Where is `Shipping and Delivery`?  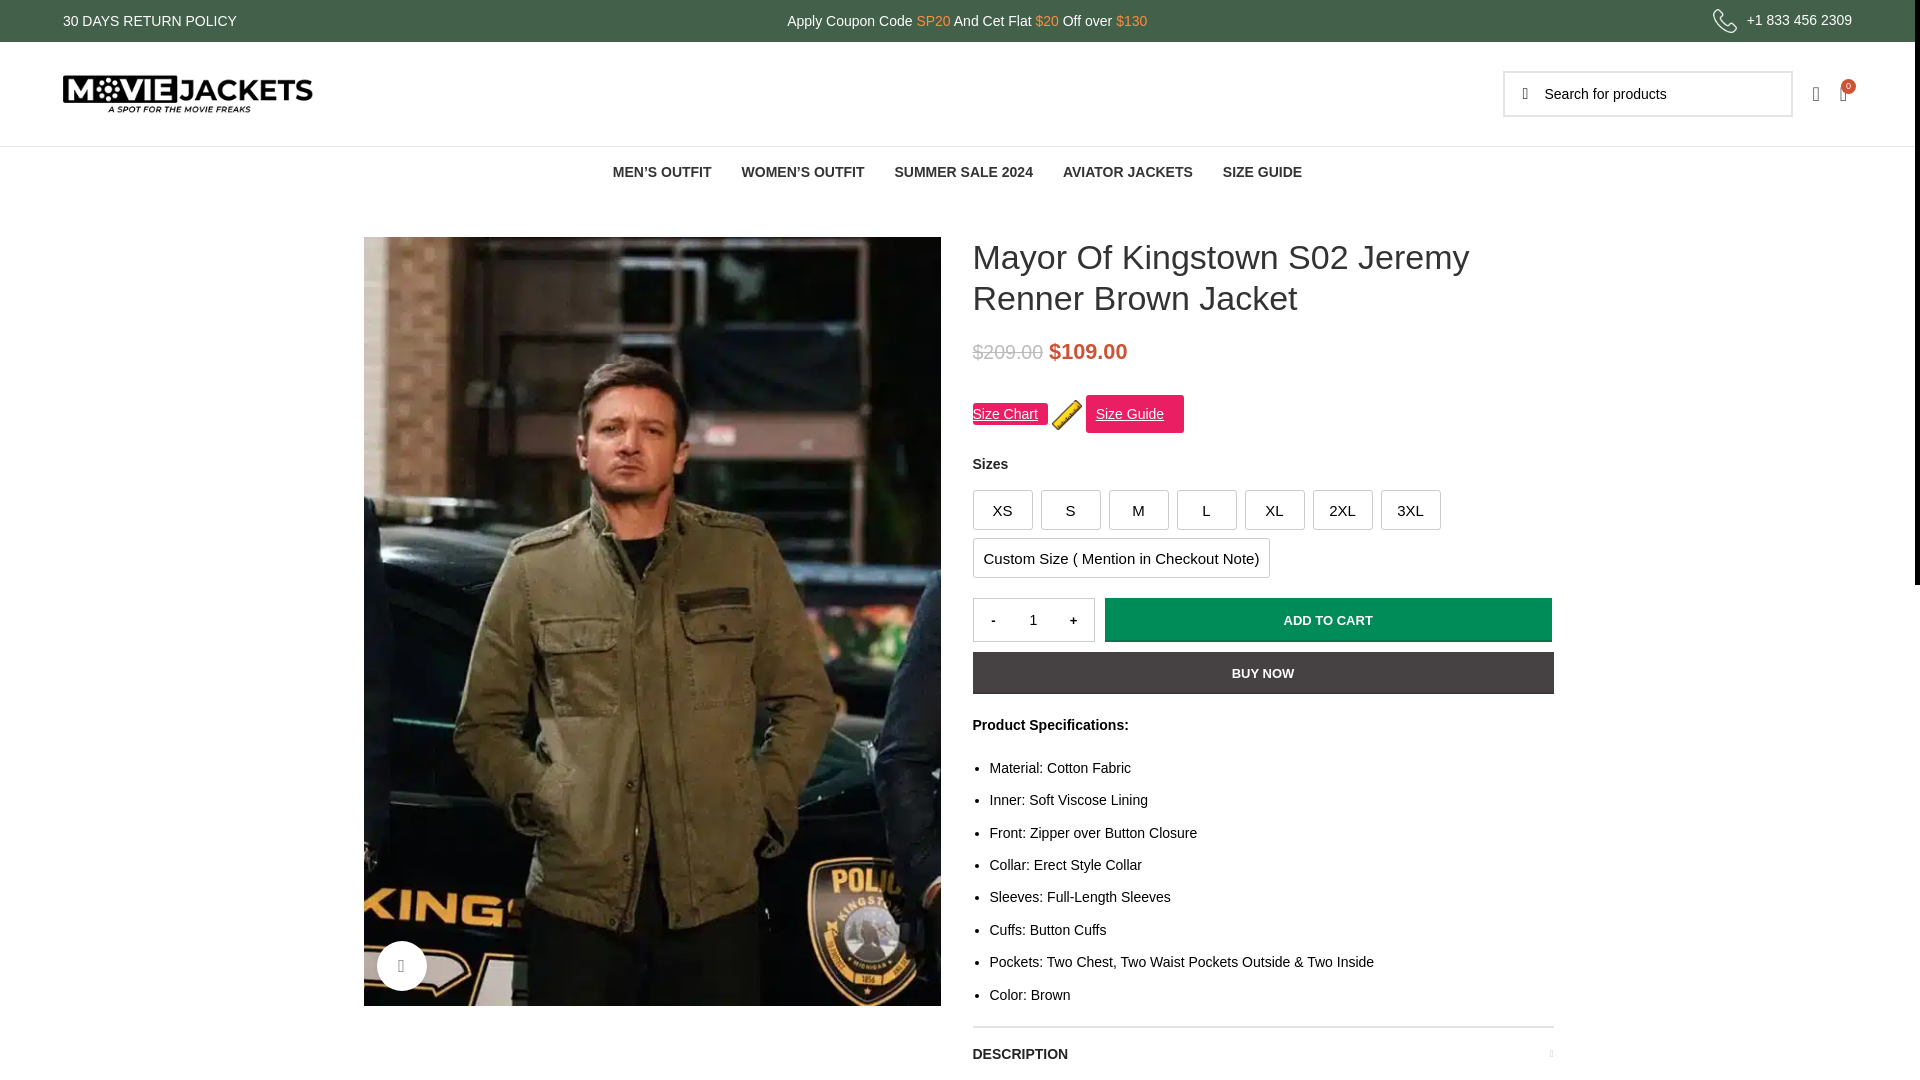 Shipping and Delivery is located at coordinates (430, 927).